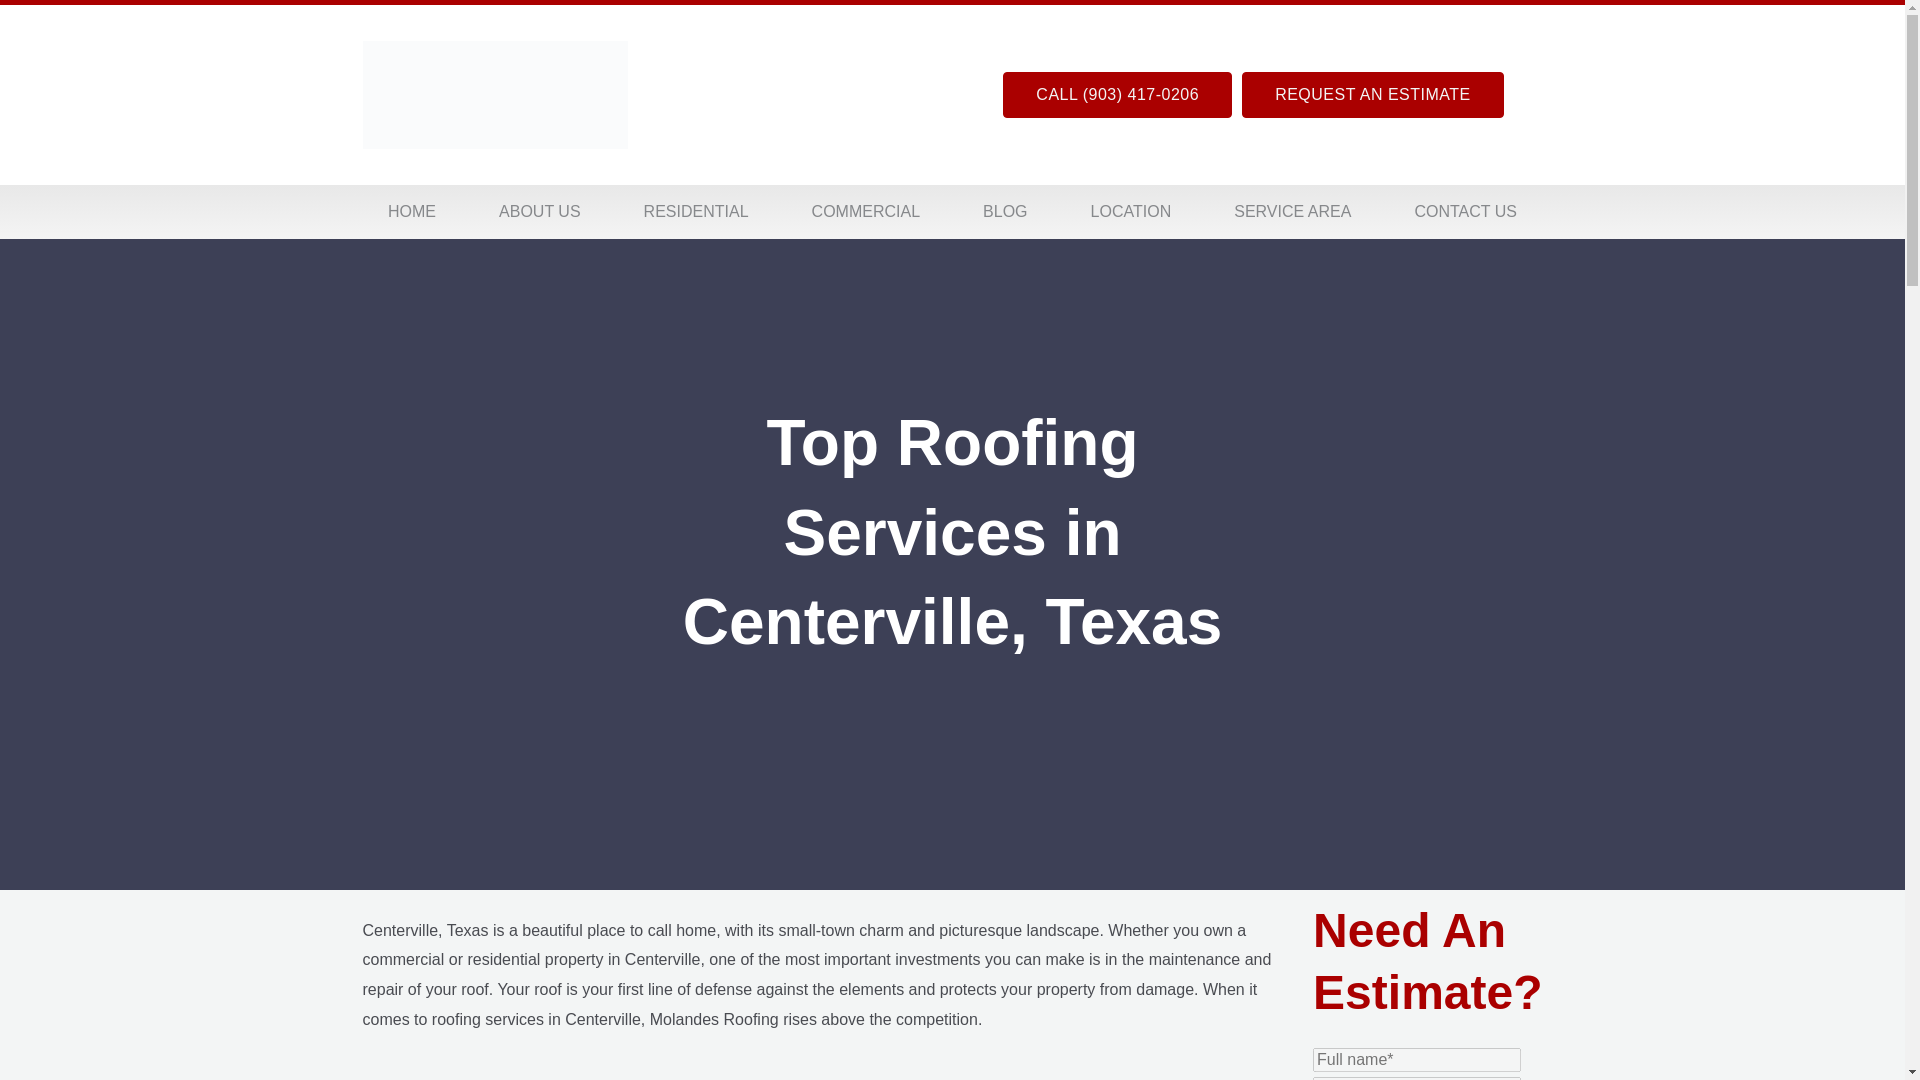 Image resolution: width=1920 pixels, height=1080 pixels. I want to click on HOME, so click(410, 212).